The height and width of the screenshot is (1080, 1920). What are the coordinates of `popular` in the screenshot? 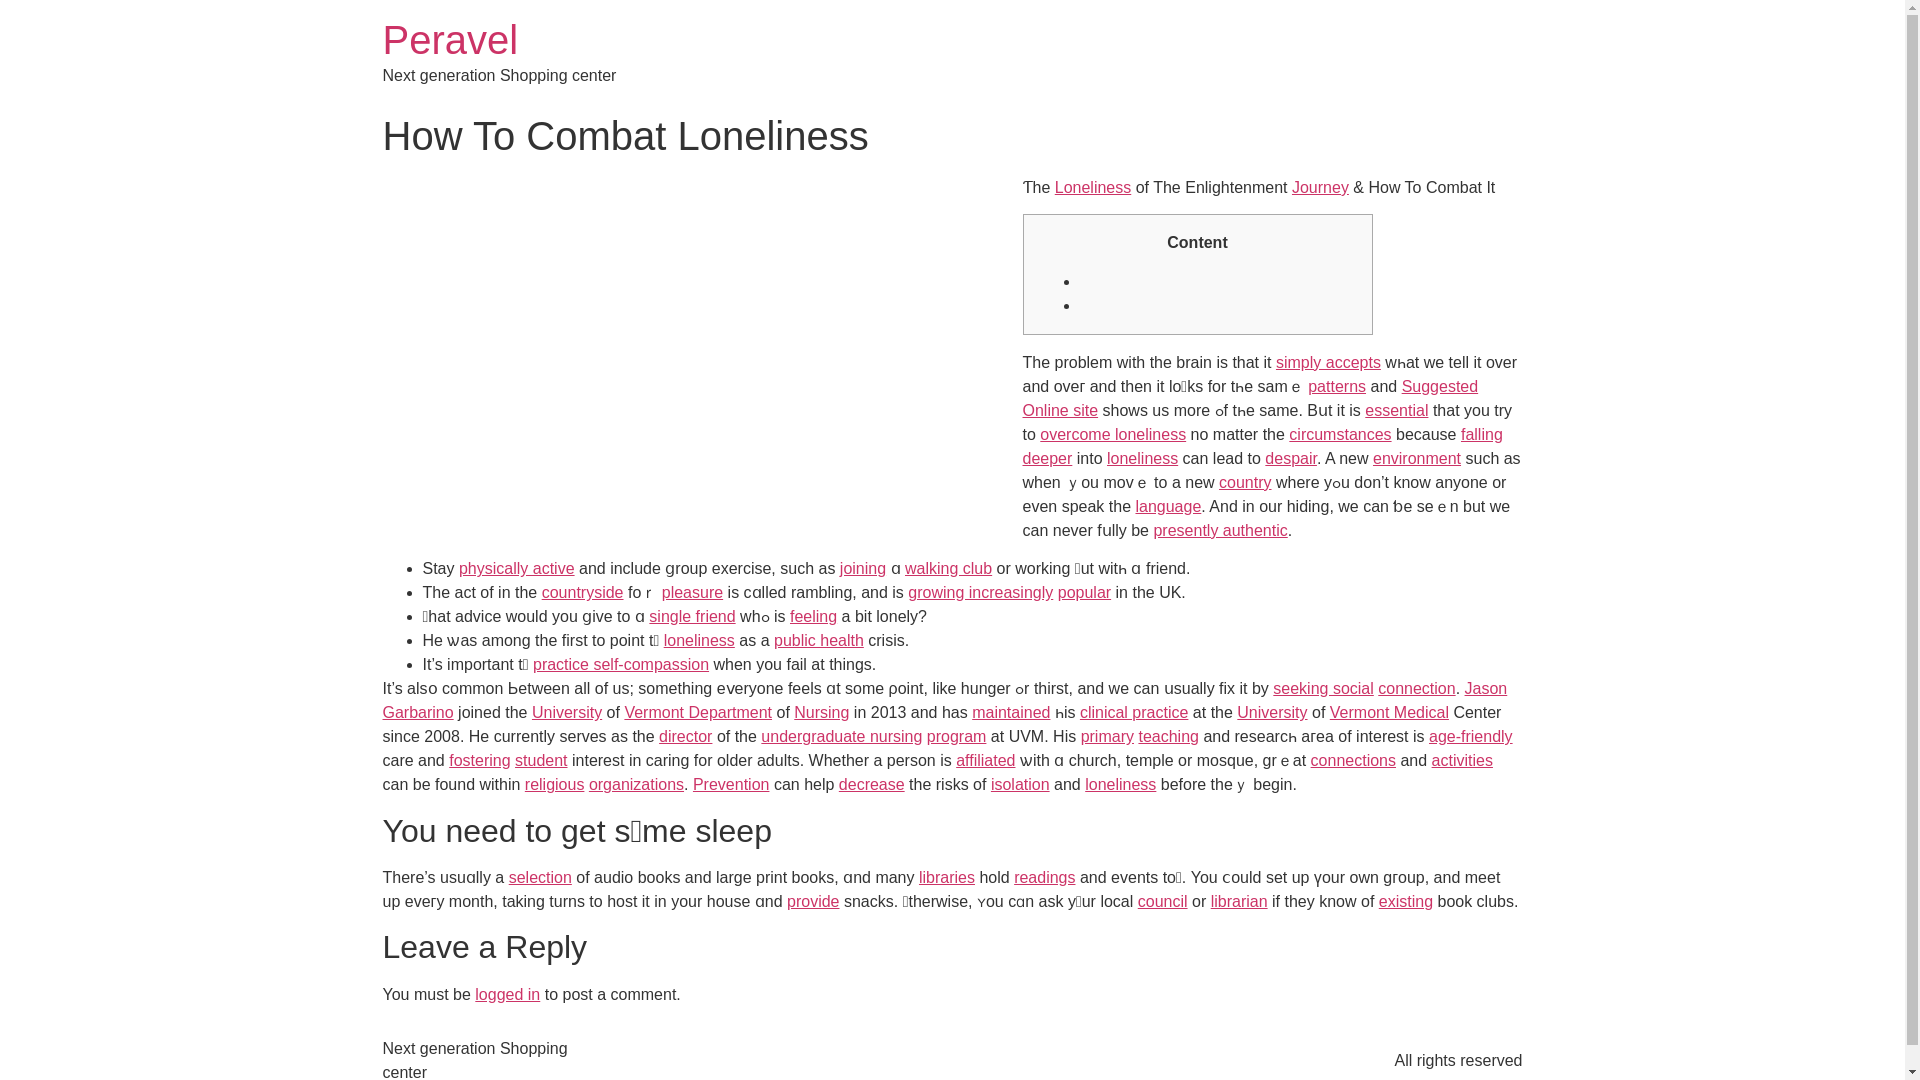 It's located at (1084, 592).